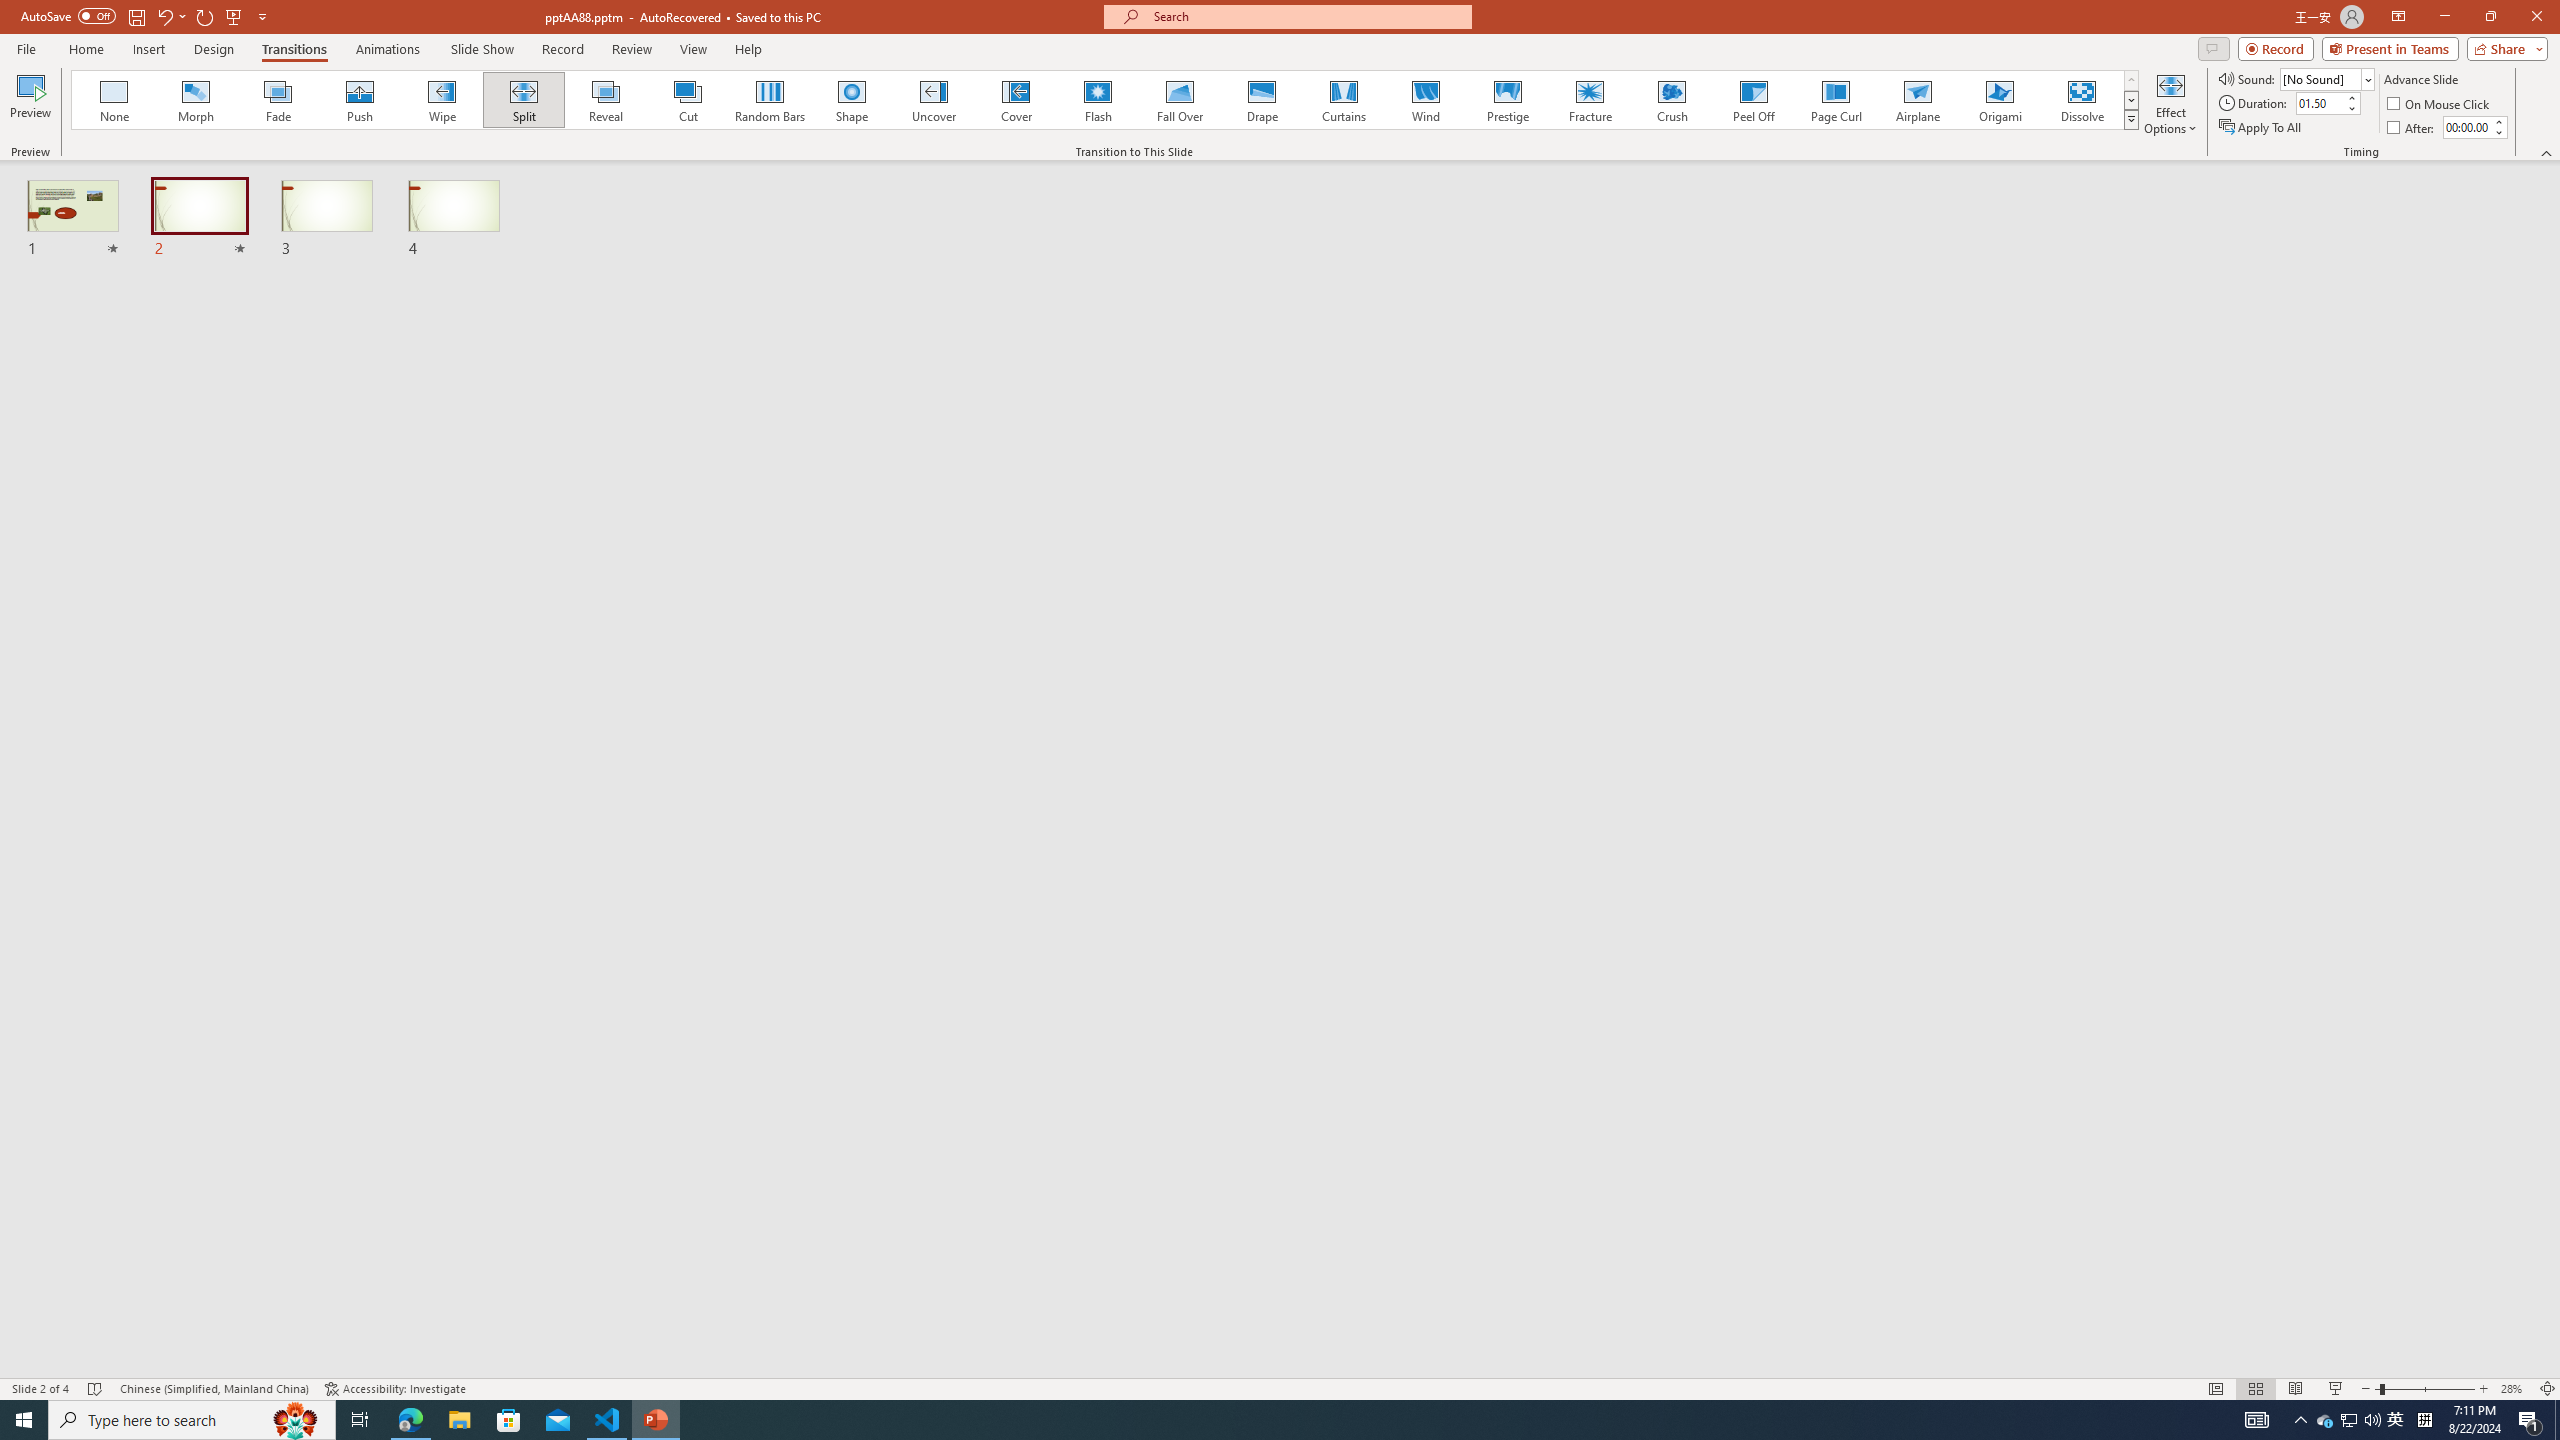  Describe the element at coordinates (1262, 100) in the screenshot. I see `Drape` at that location.